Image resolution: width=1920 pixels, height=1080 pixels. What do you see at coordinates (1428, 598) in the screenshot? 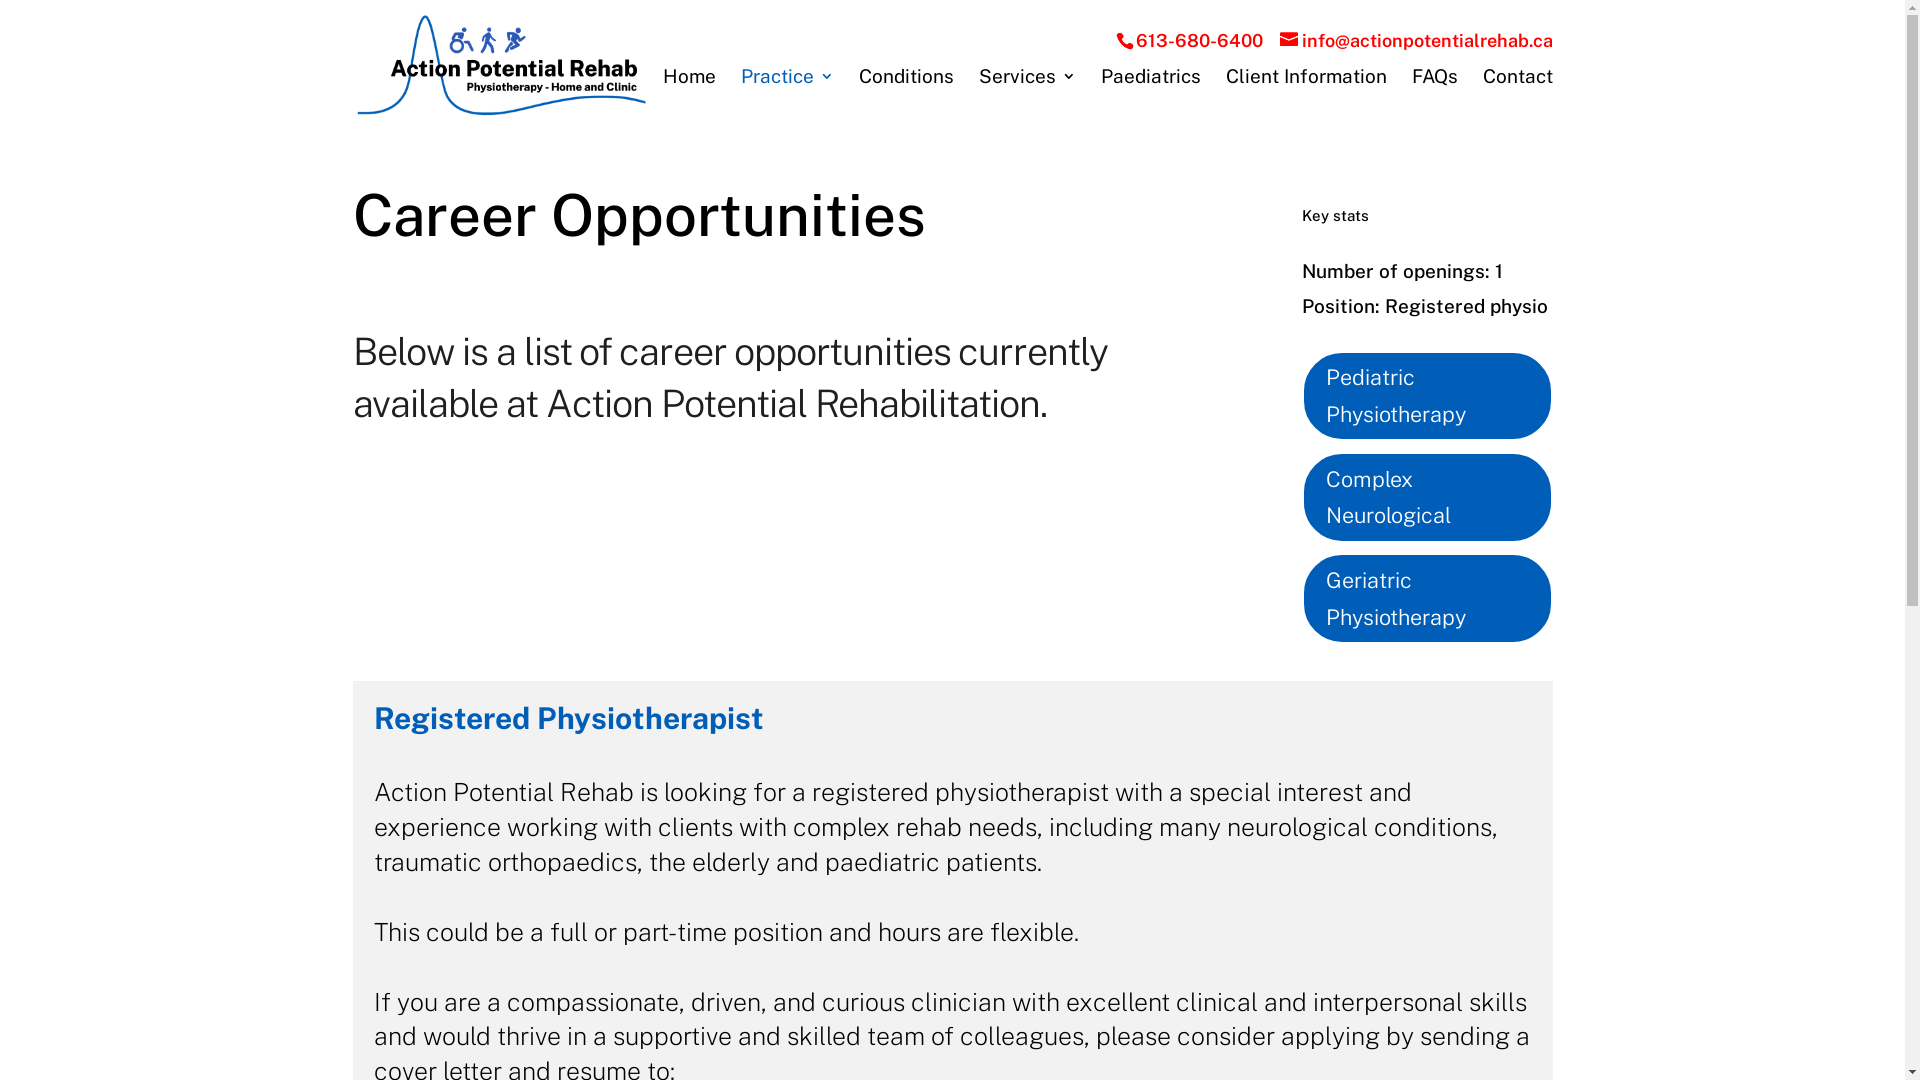
I see `Geriatric Physiotherapy` at bounding box center [1428, 598].